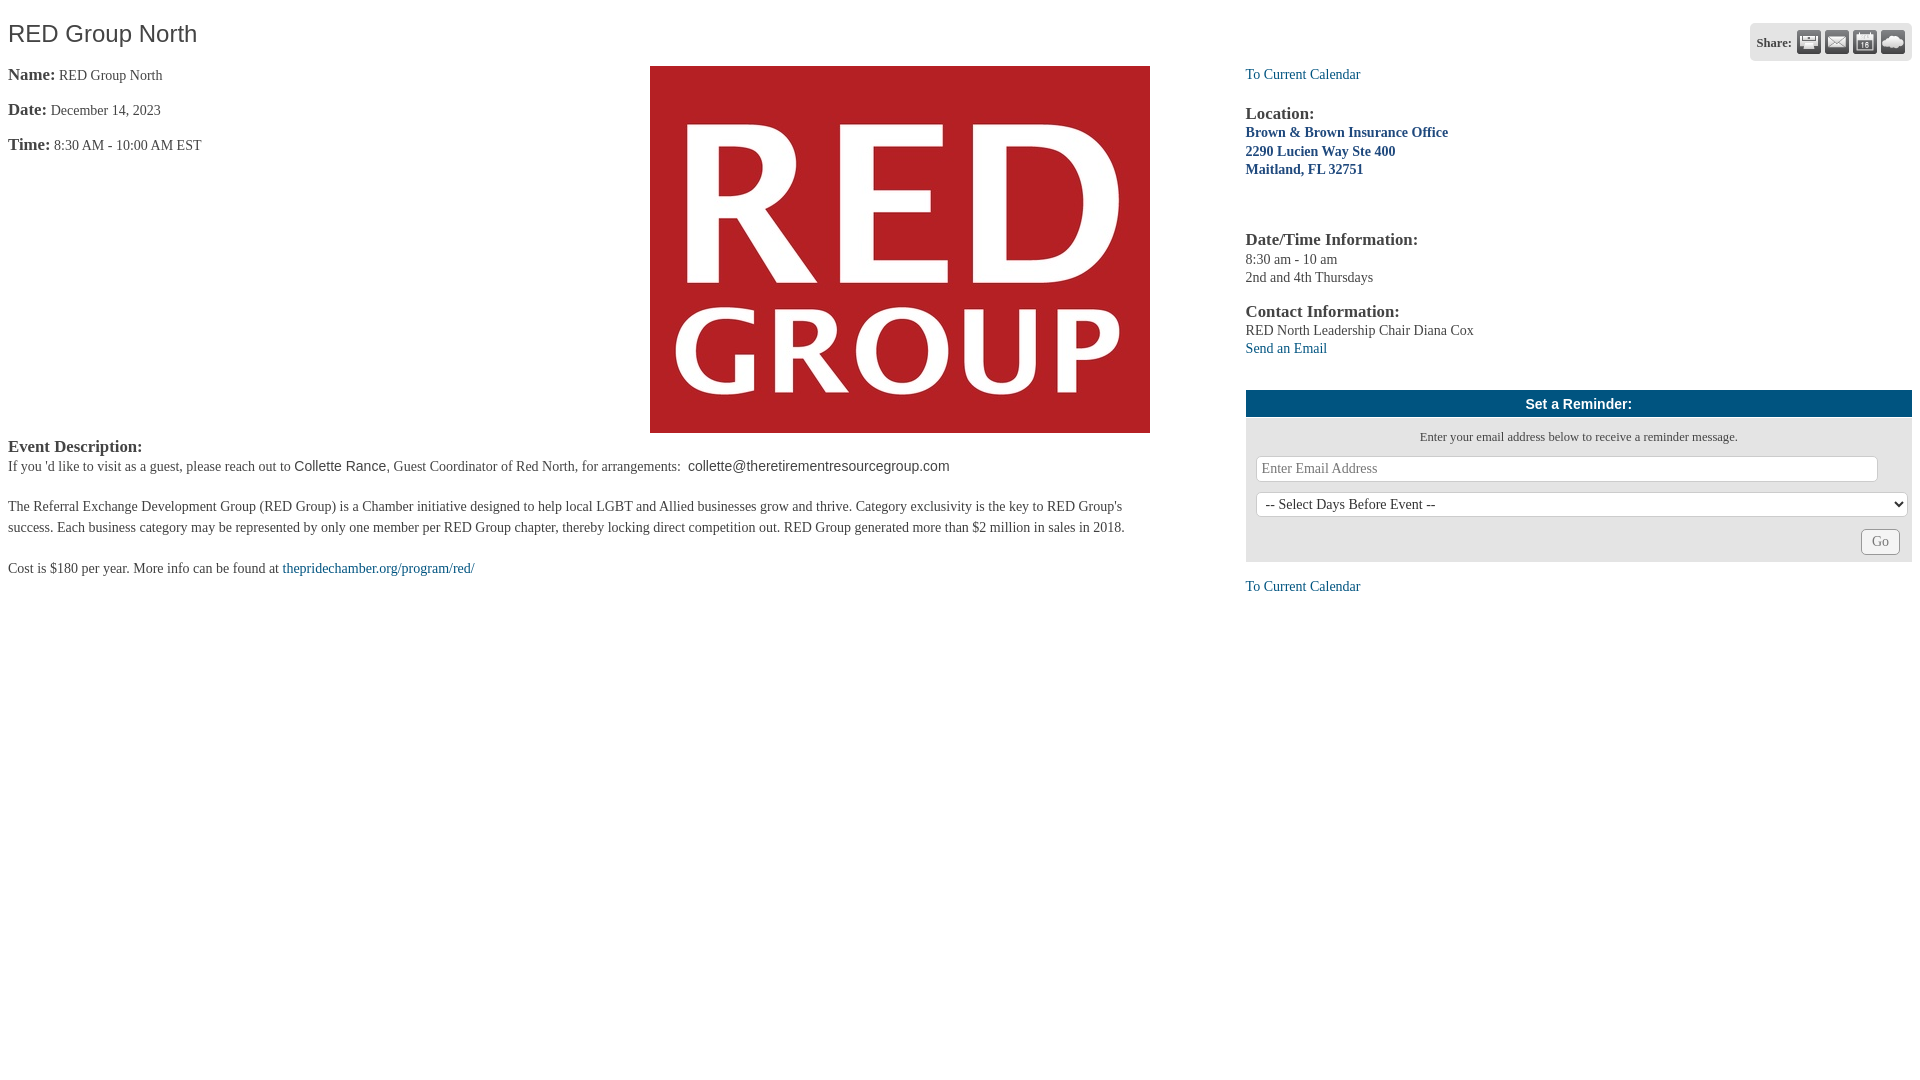 The width and height of the screenshot is (1920, 1080). Describe the element at coordinates (1304, 586) in the screenshot. I see `To Current Calendar` at that location.